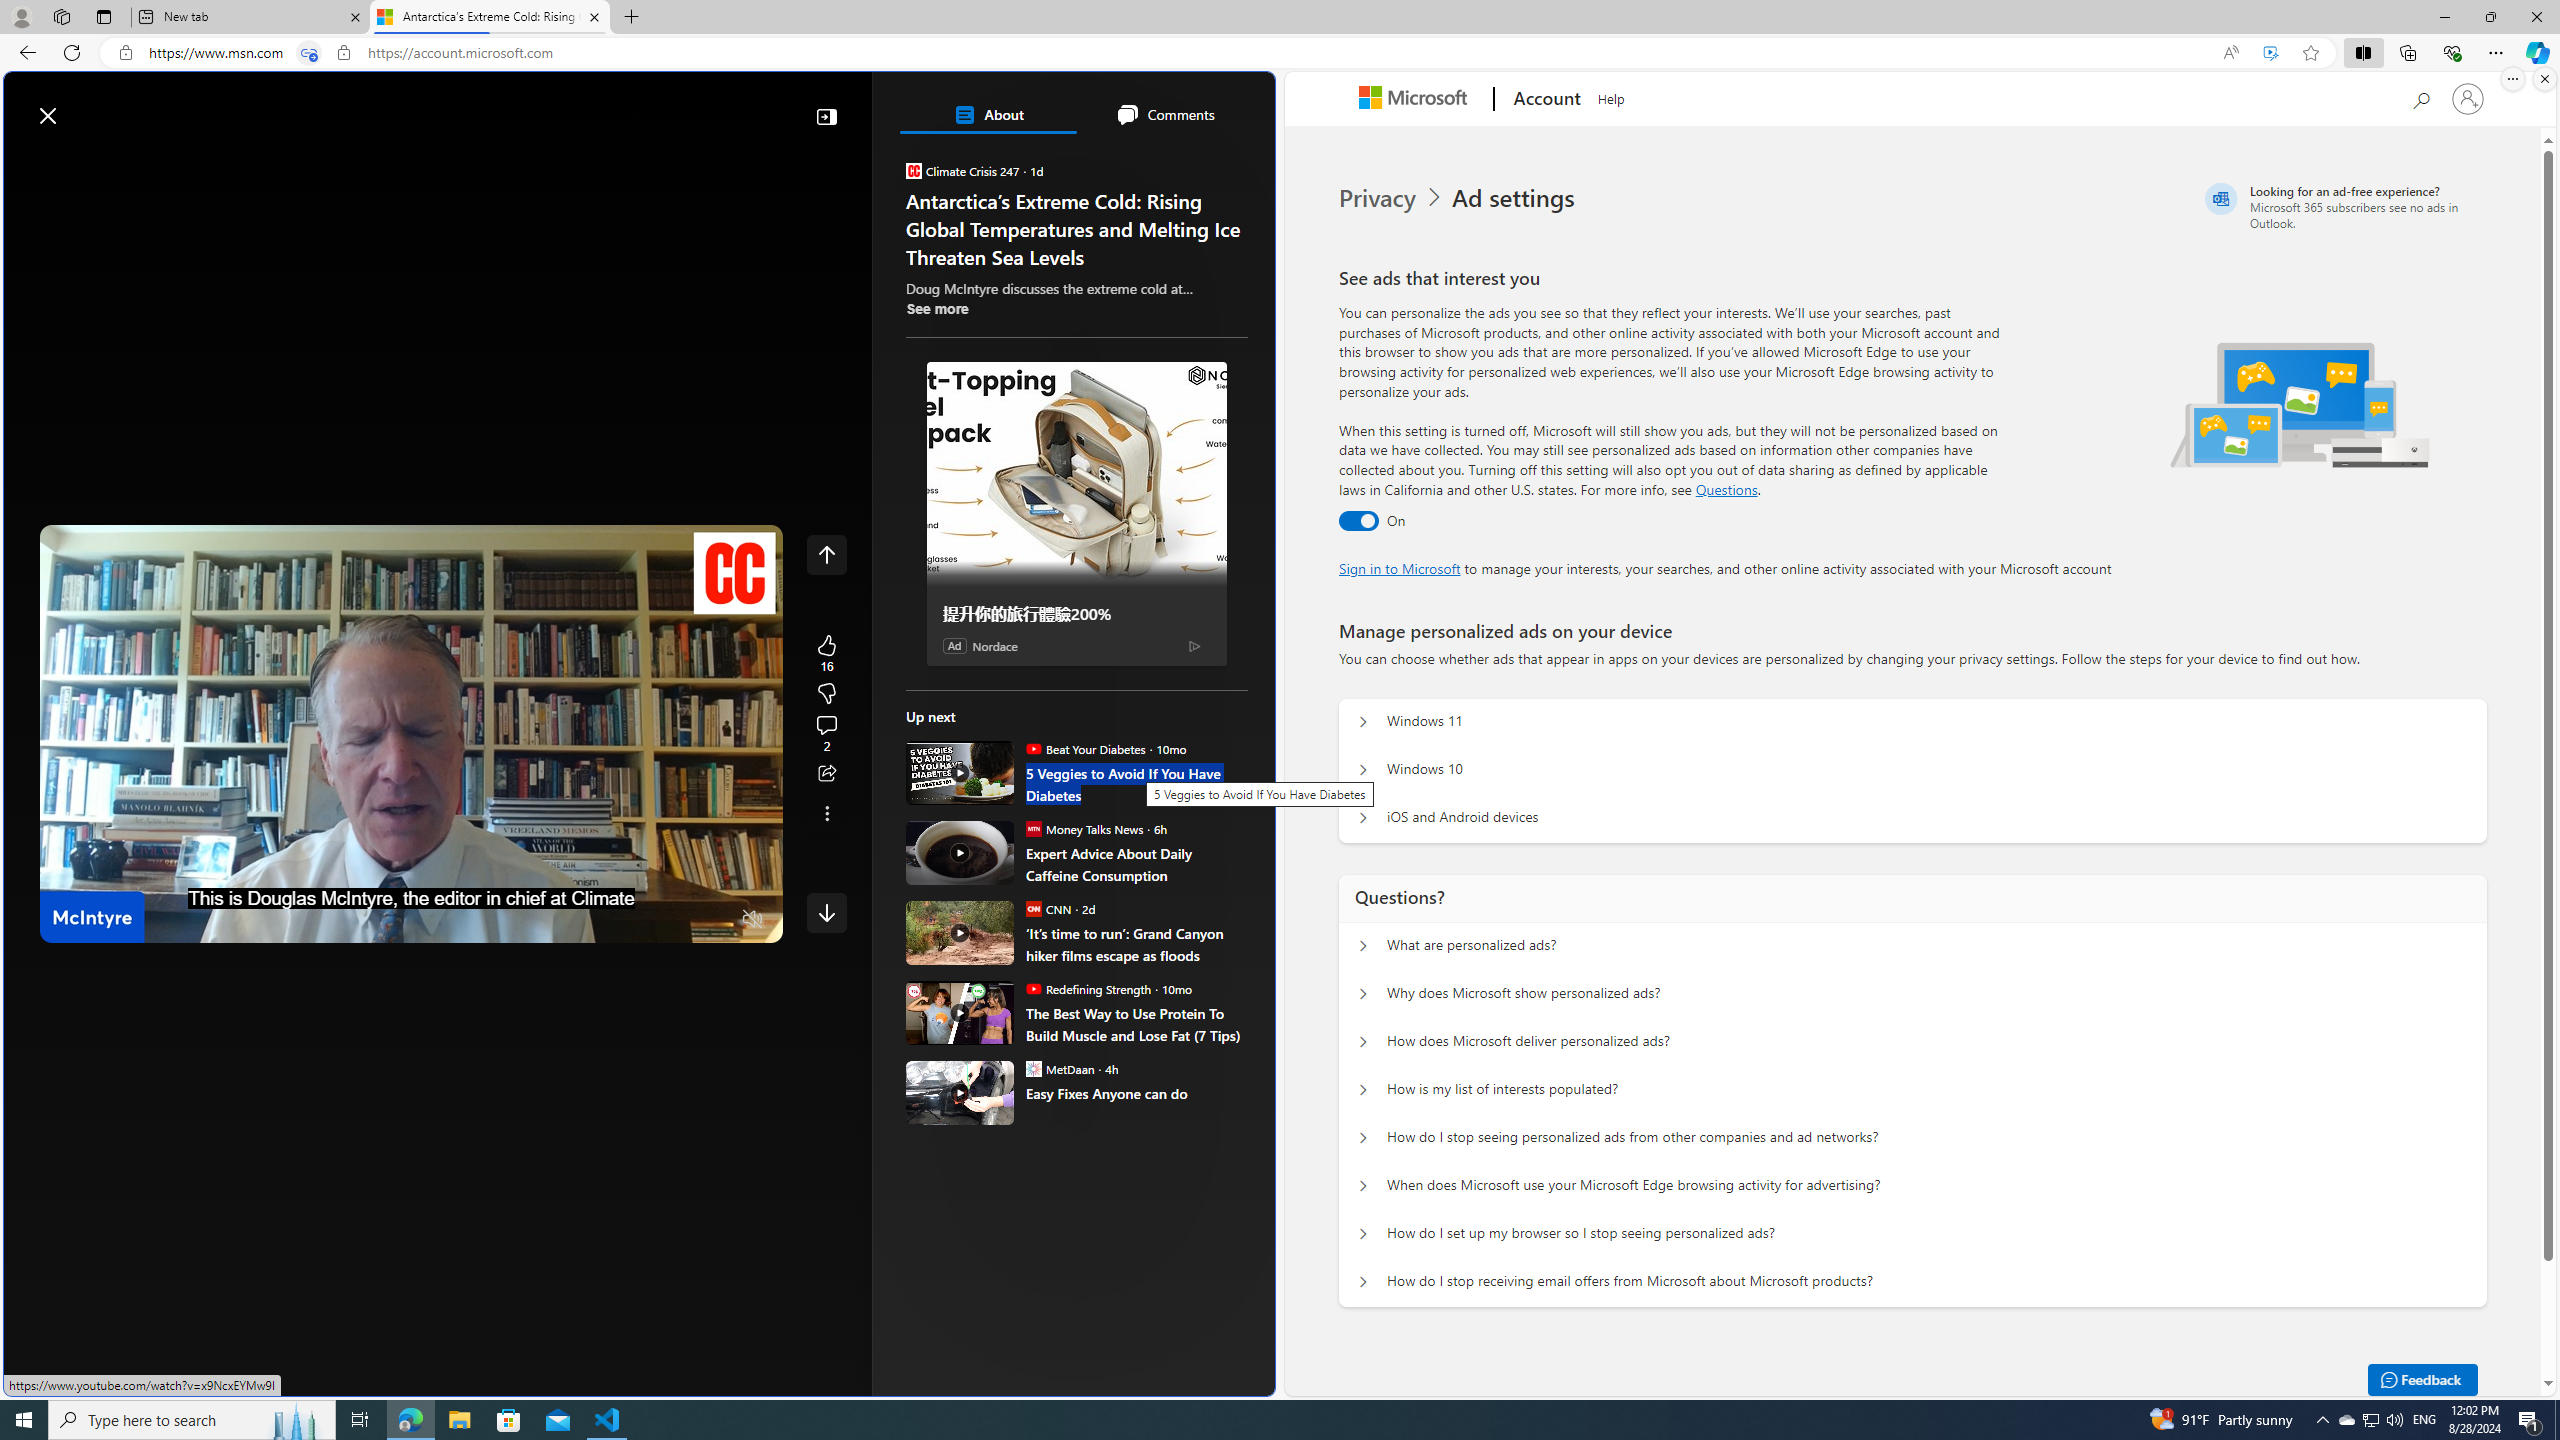 Image resolution: width=2560 pixels, height=1440 pixels. What do you see at coordinates (1610, 96) in the screenshot?
I see `Help` at bounding box center [1610, 96].